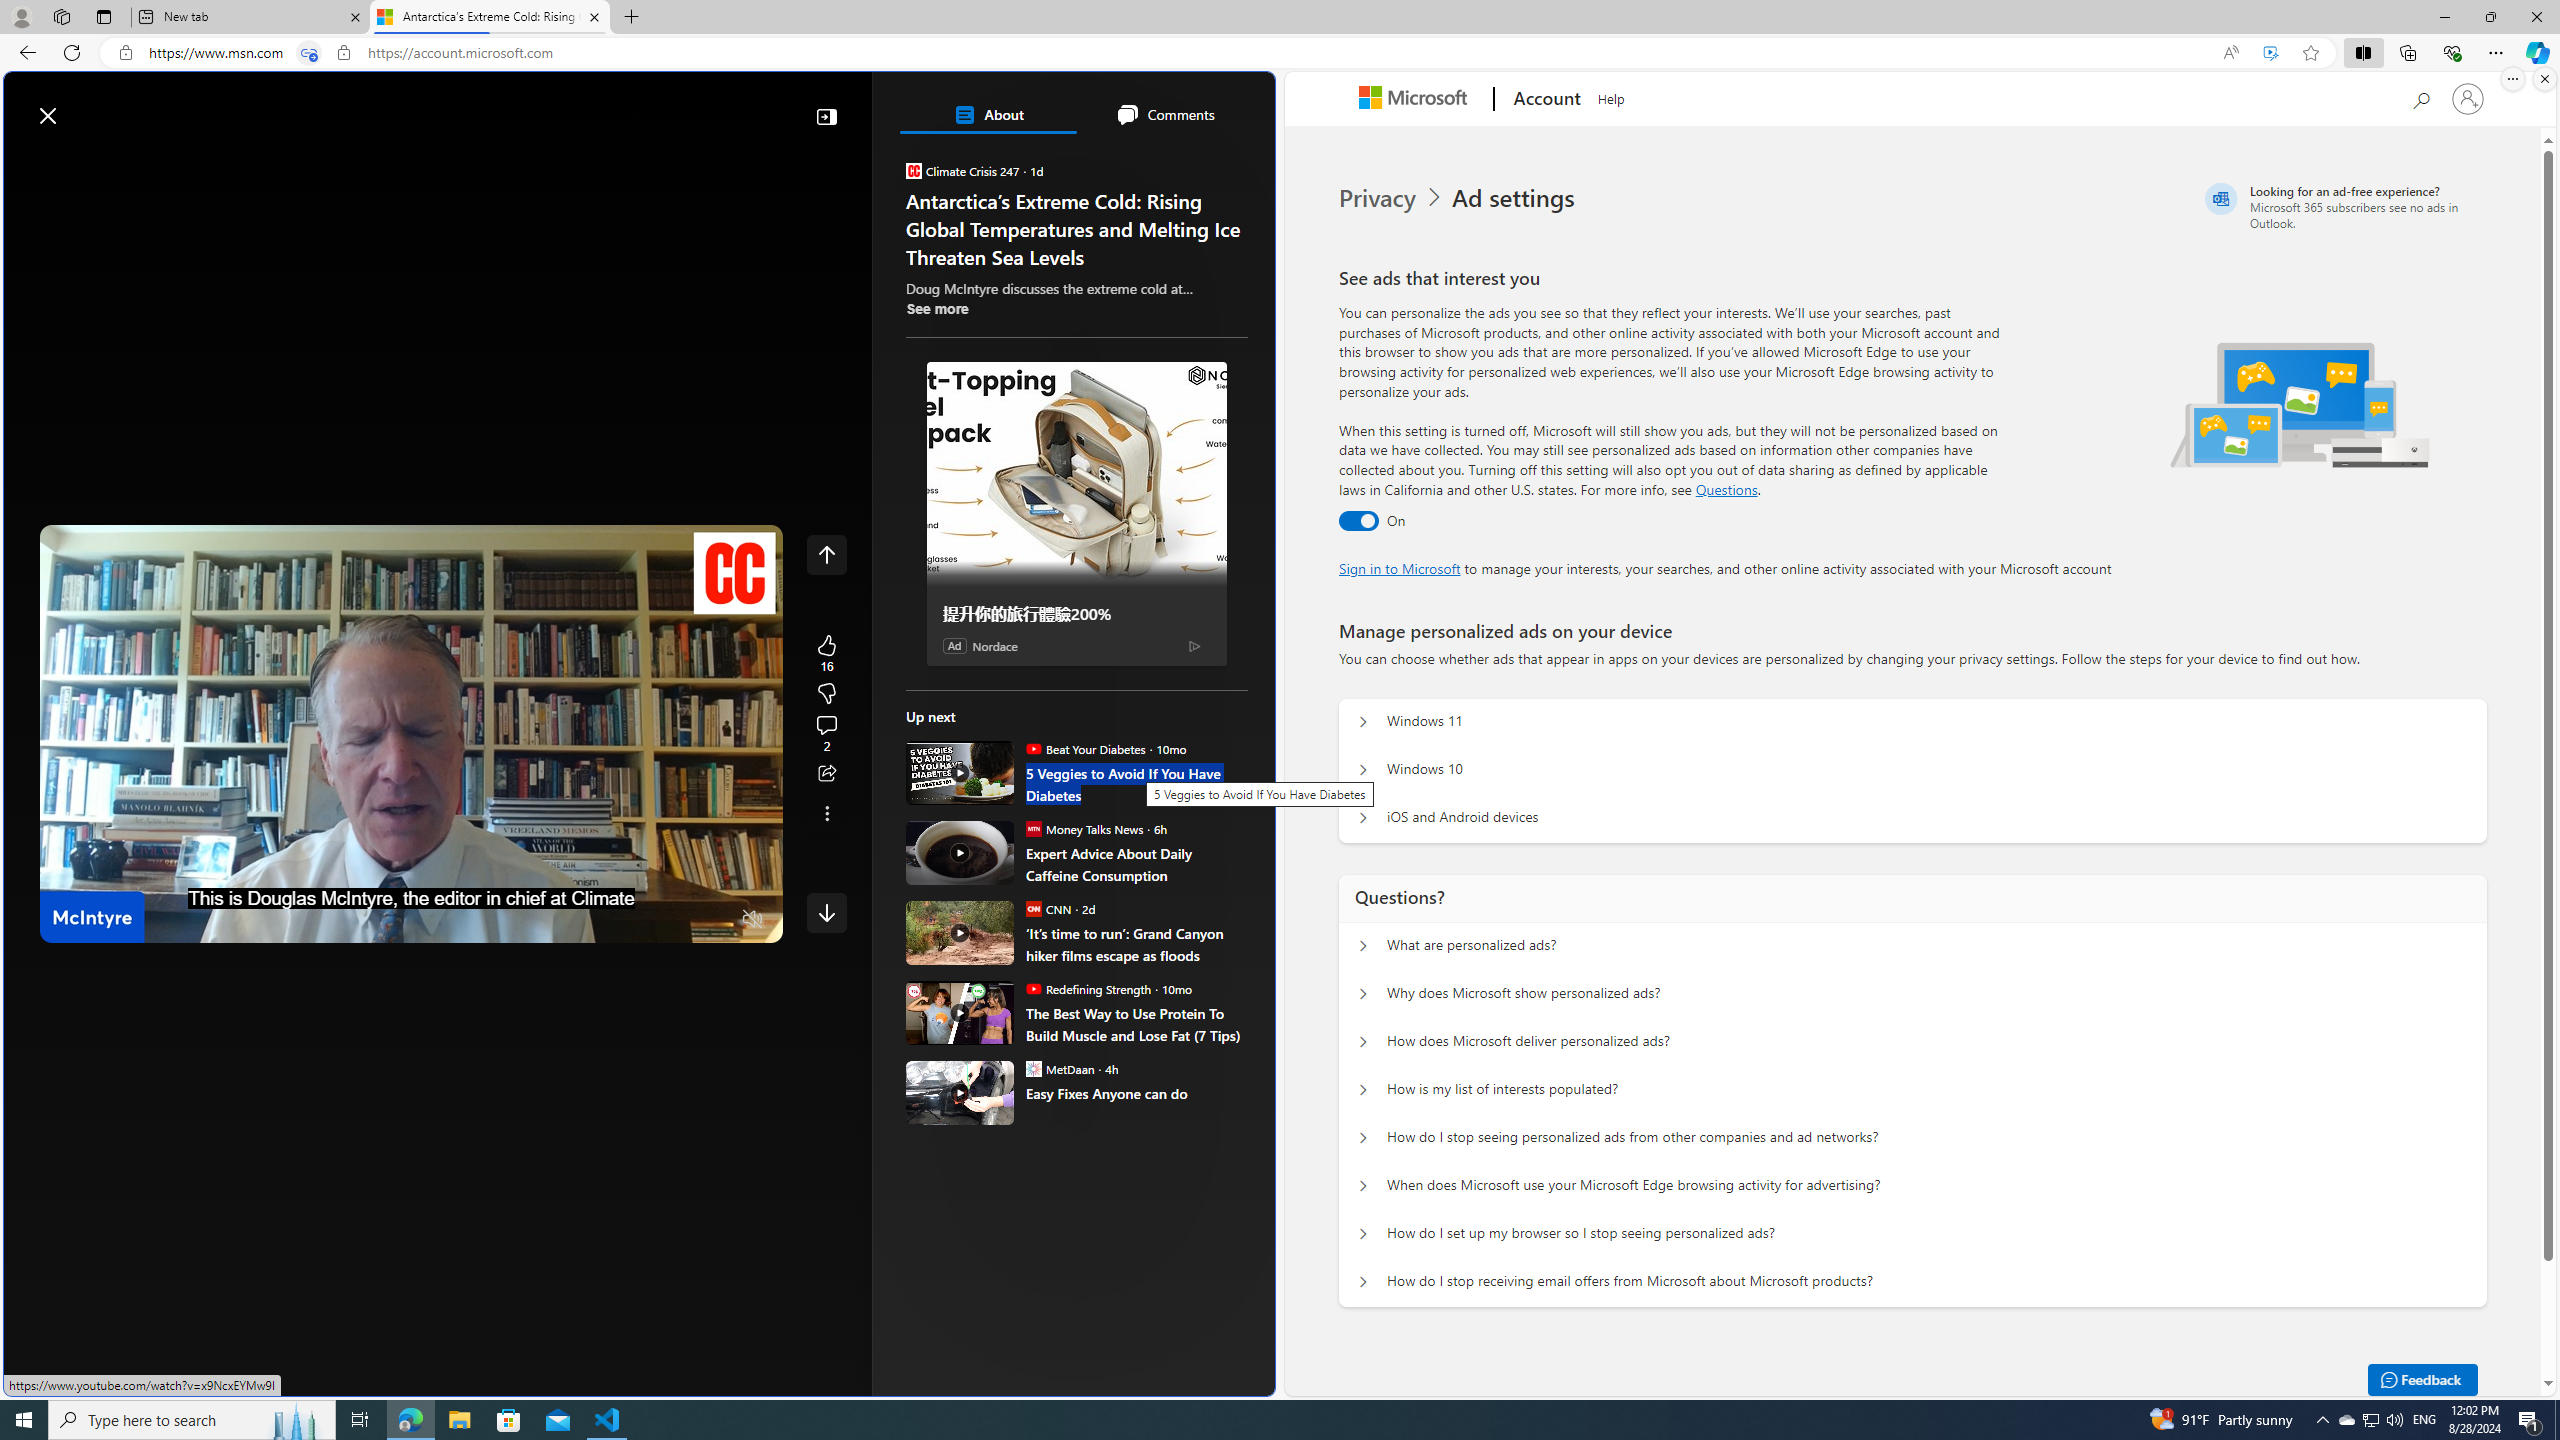 Image resolution: width=2560 pixels, height=1440 pixels. What do you see at coordinates (1610, 96) in the screenshot?
I see `Help` at bounding box center [1610, 96].